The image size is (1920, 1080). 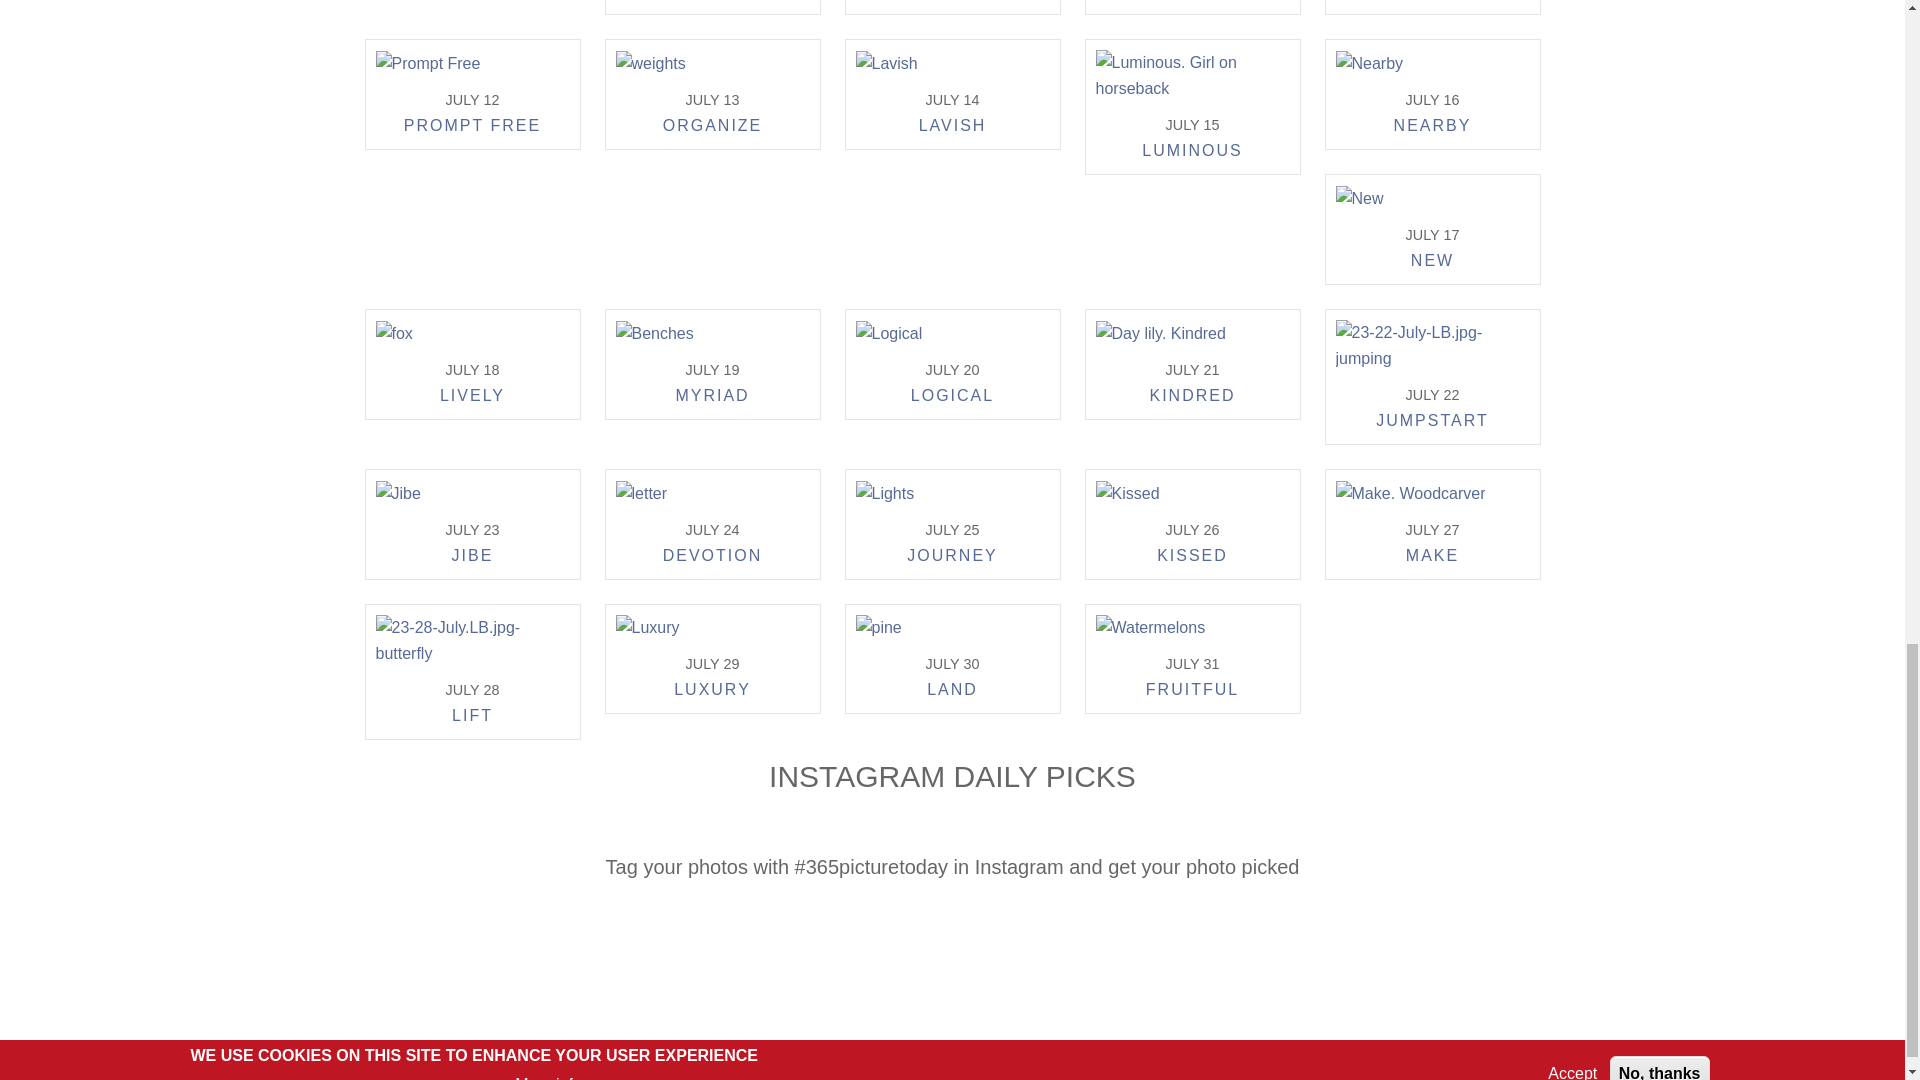 What do you see at coordinates (712, 3) in the screenshot?
I see `NATURE` at bounding box center [712, 3].